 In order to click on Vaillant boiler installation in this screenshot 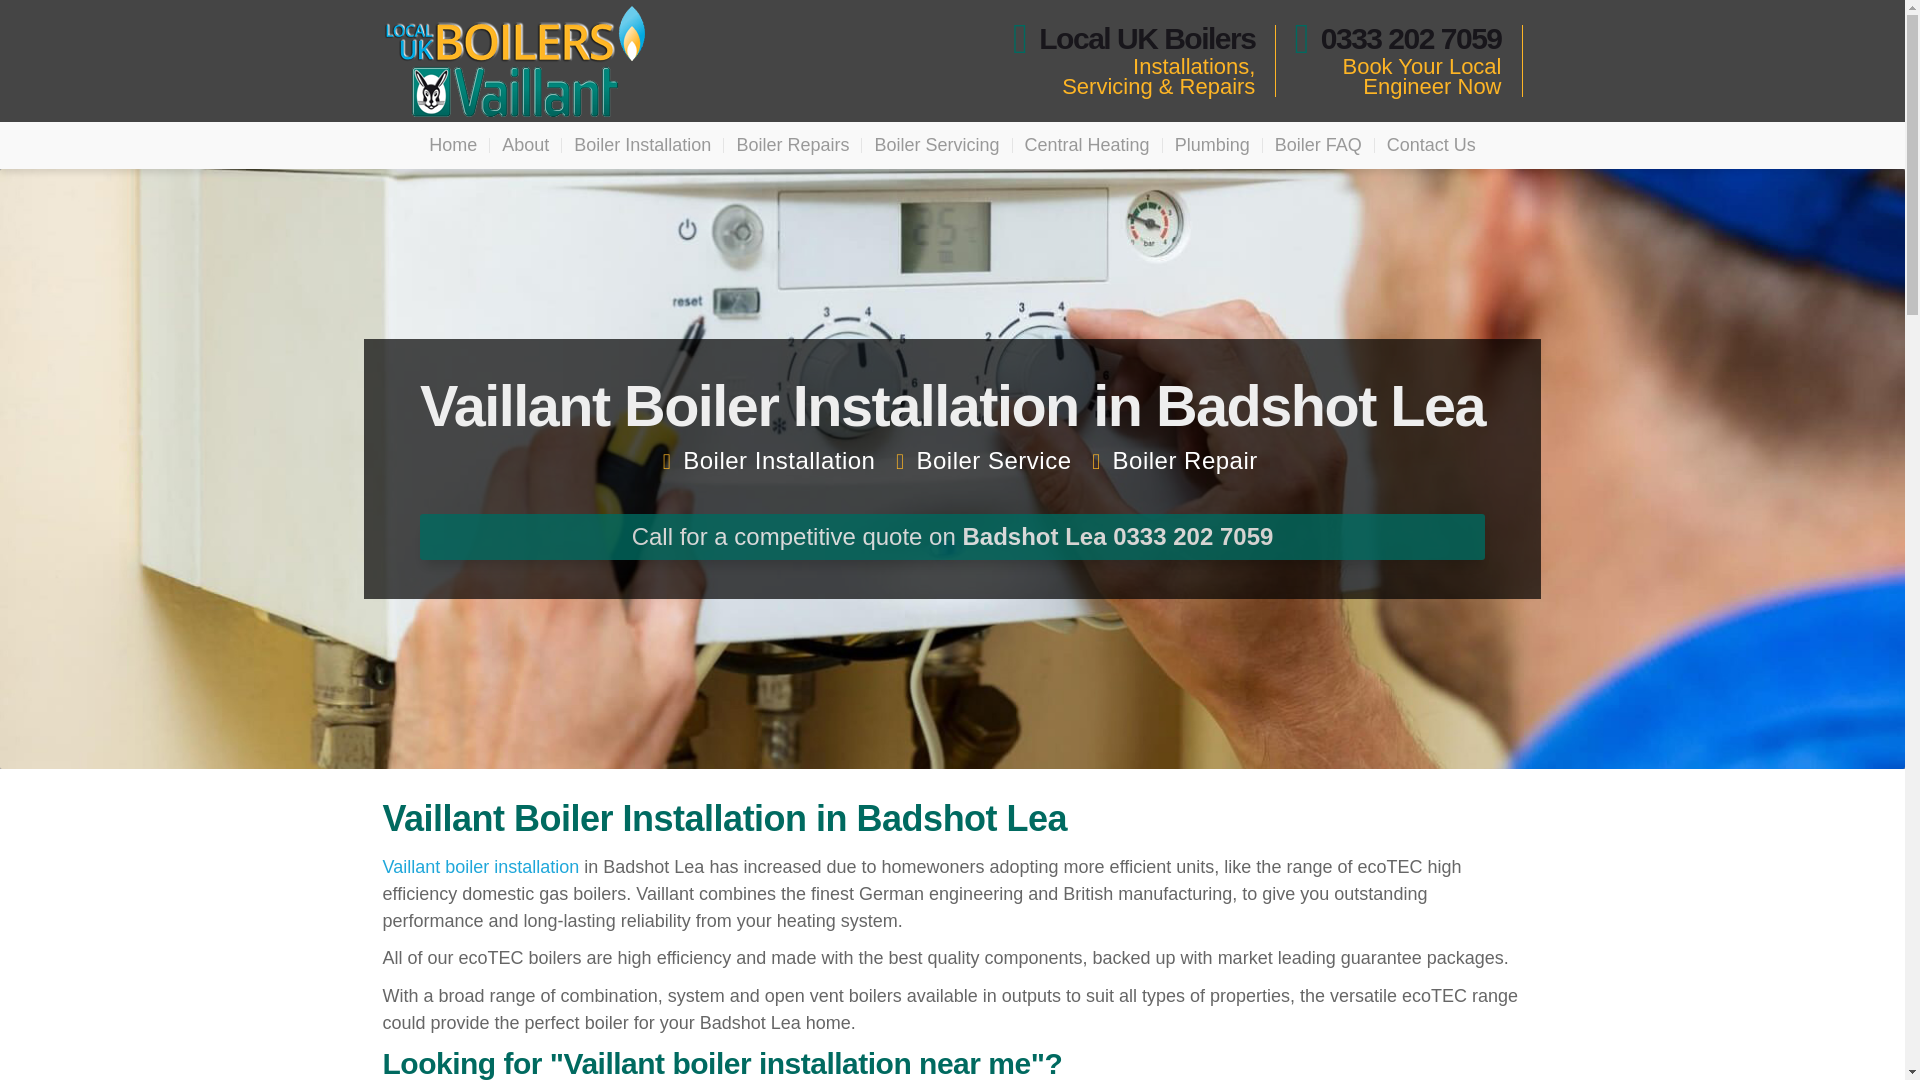, I will do `click(480, 866)`.